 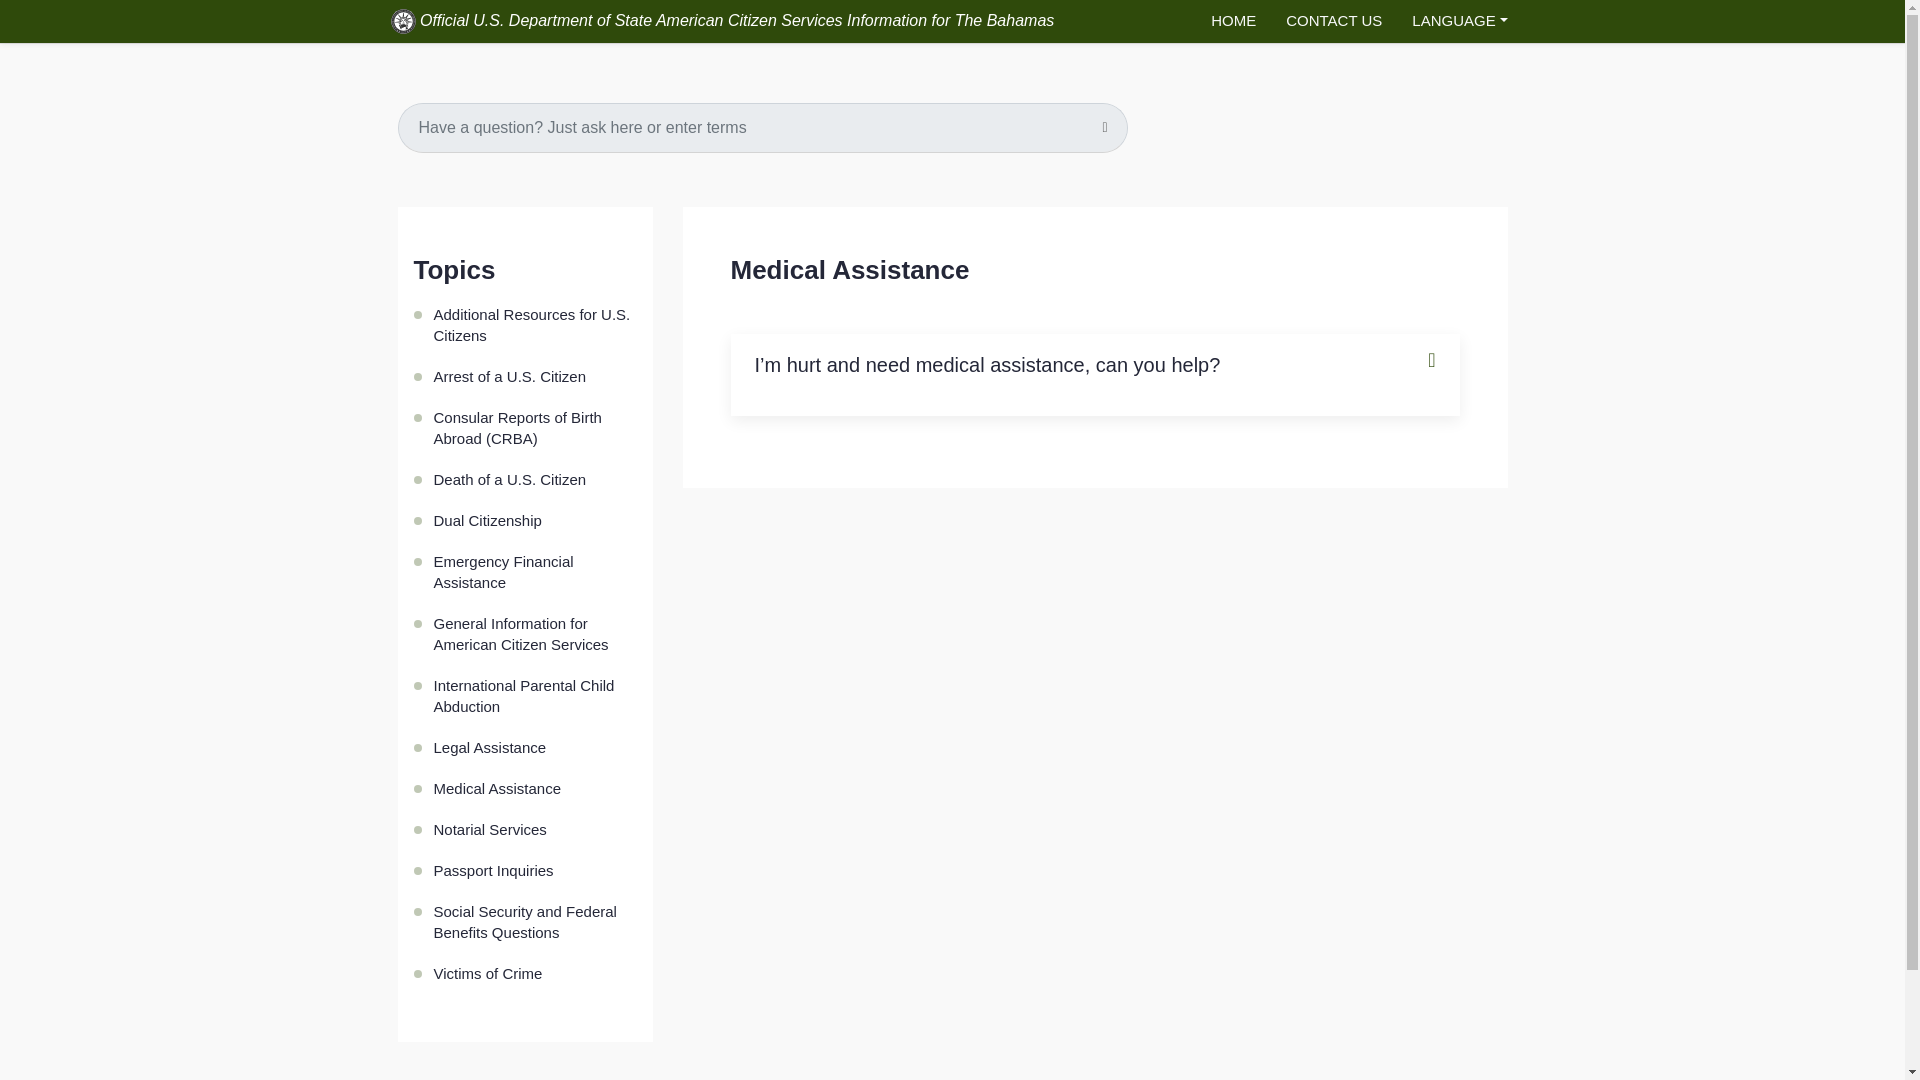 What do you see at coordinates (535, 972) in the screenshot?
I see `Victims of Crime` at bounding box center [535, 972].